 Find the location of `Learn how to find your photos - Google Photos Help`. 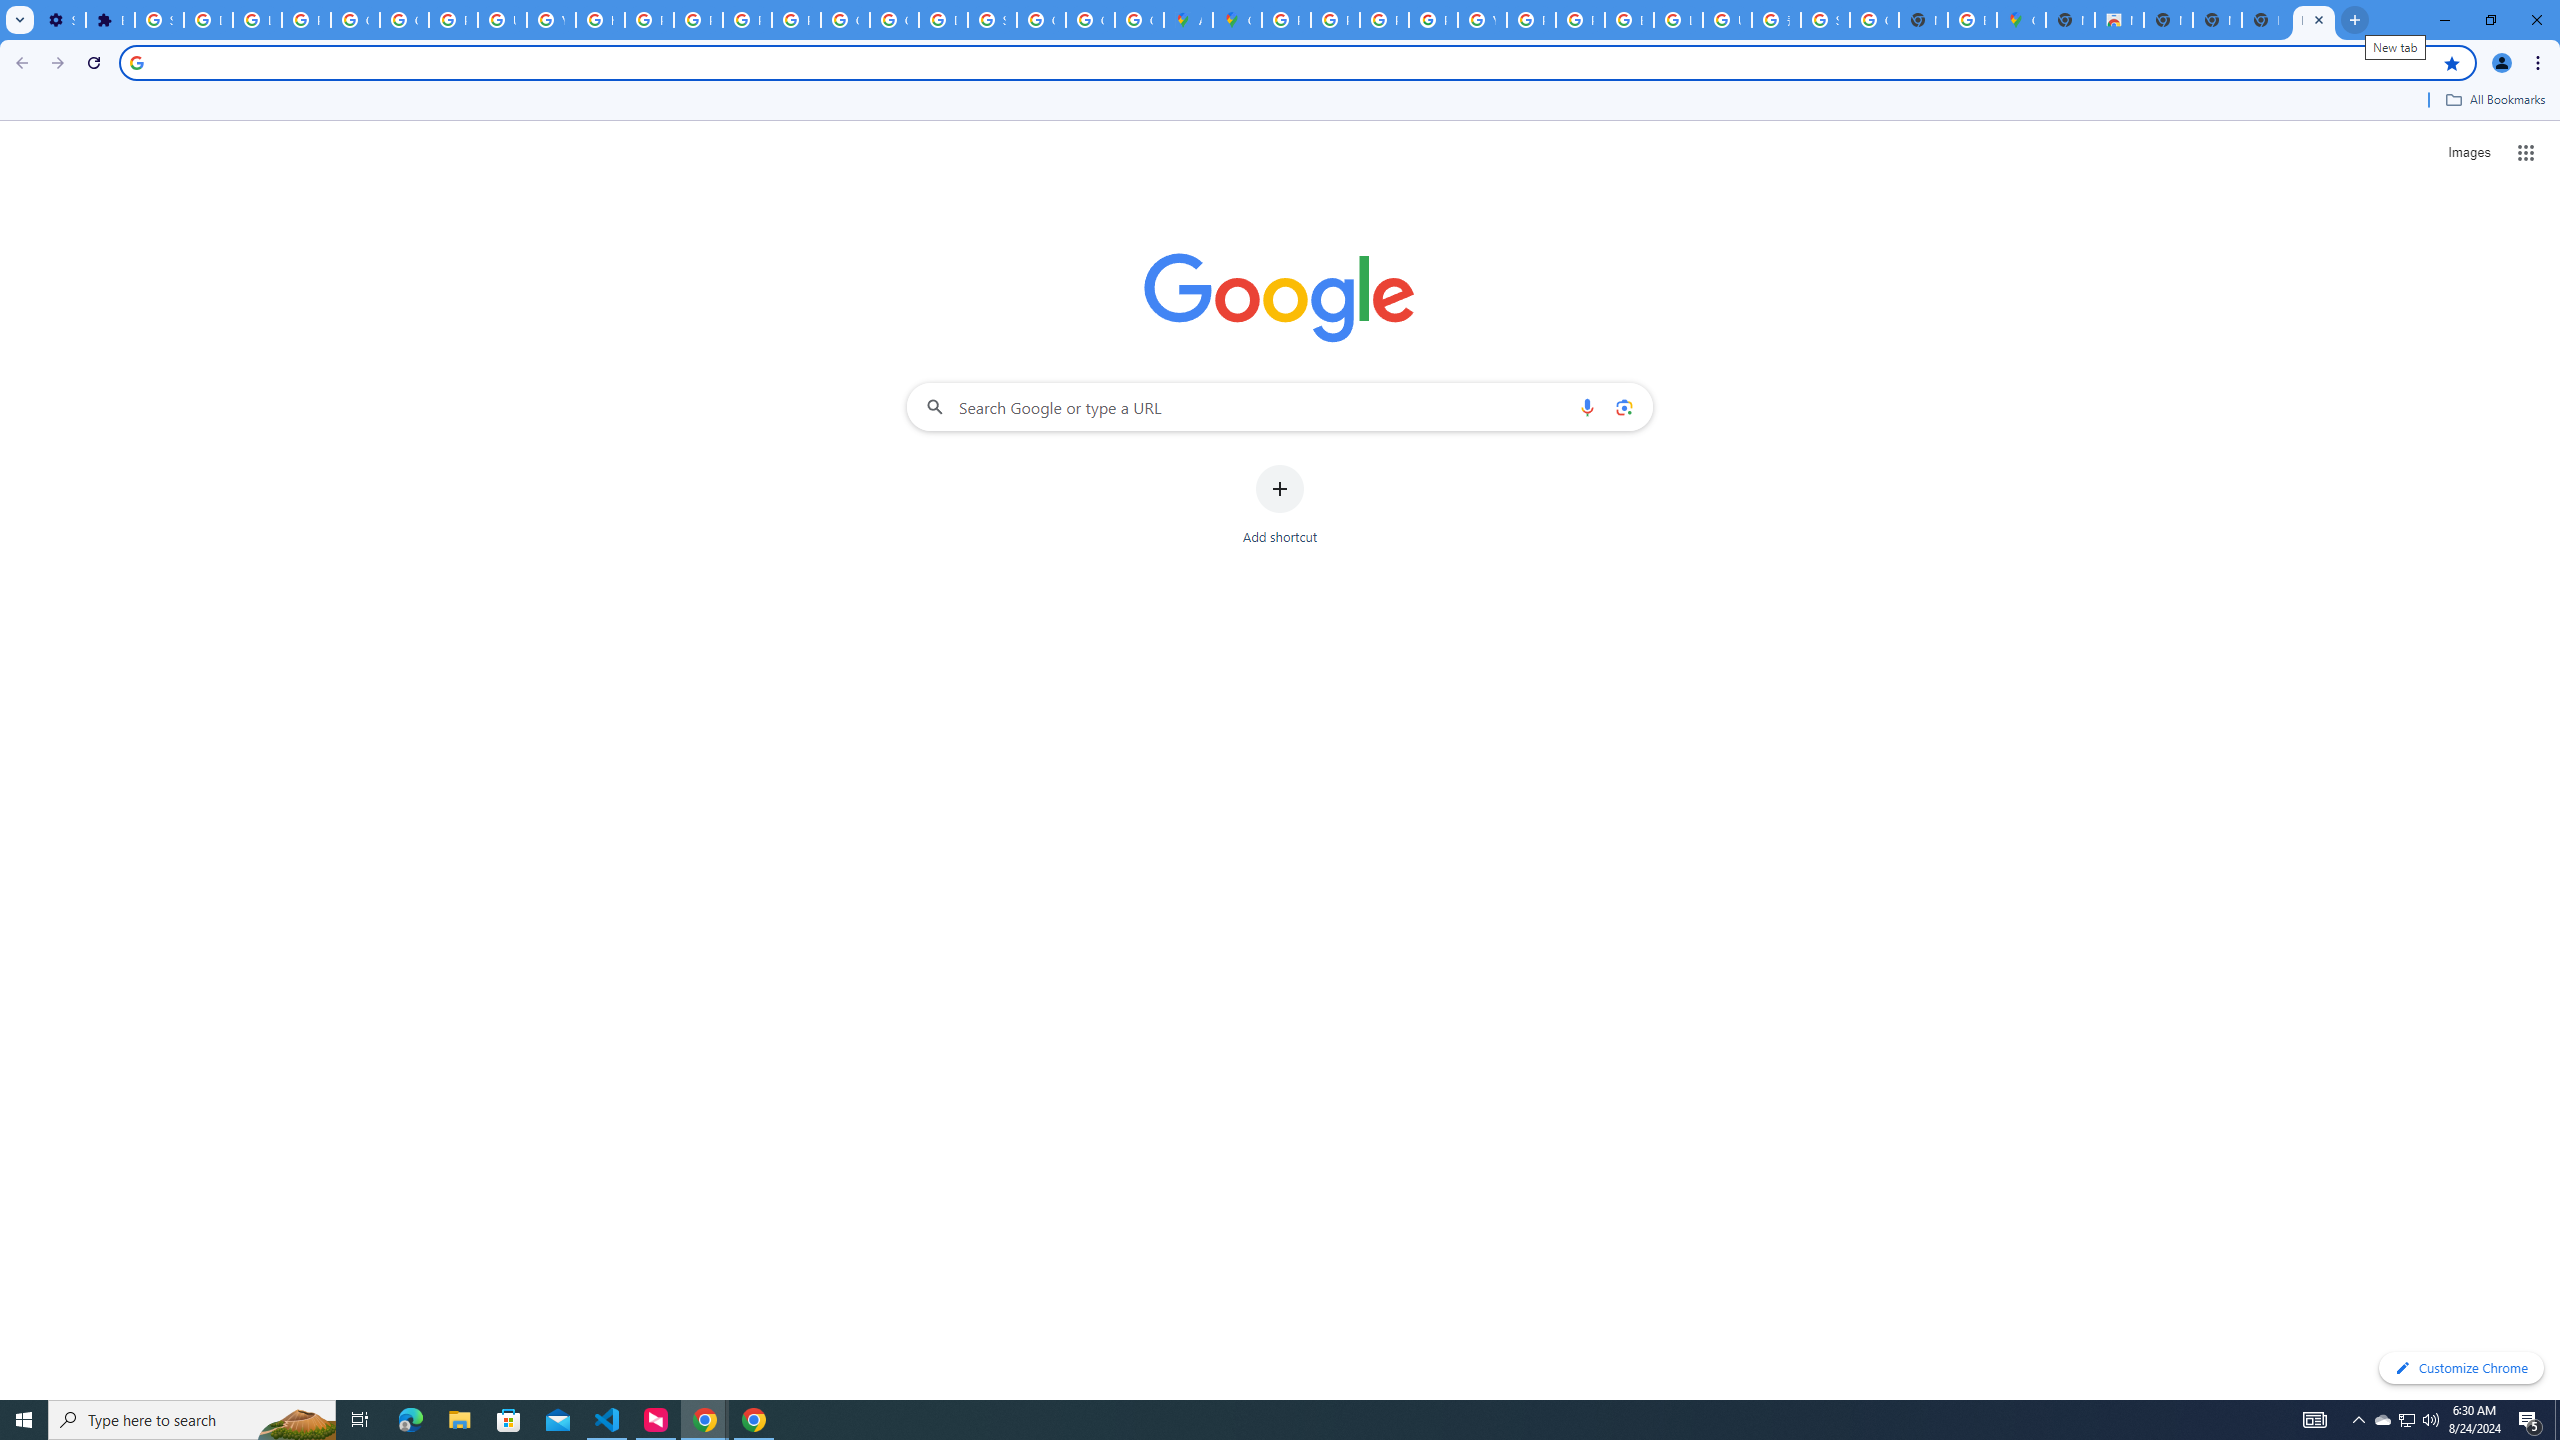

Learn how to find your photos - Google Photos Help is located at coordinates (258, 20).